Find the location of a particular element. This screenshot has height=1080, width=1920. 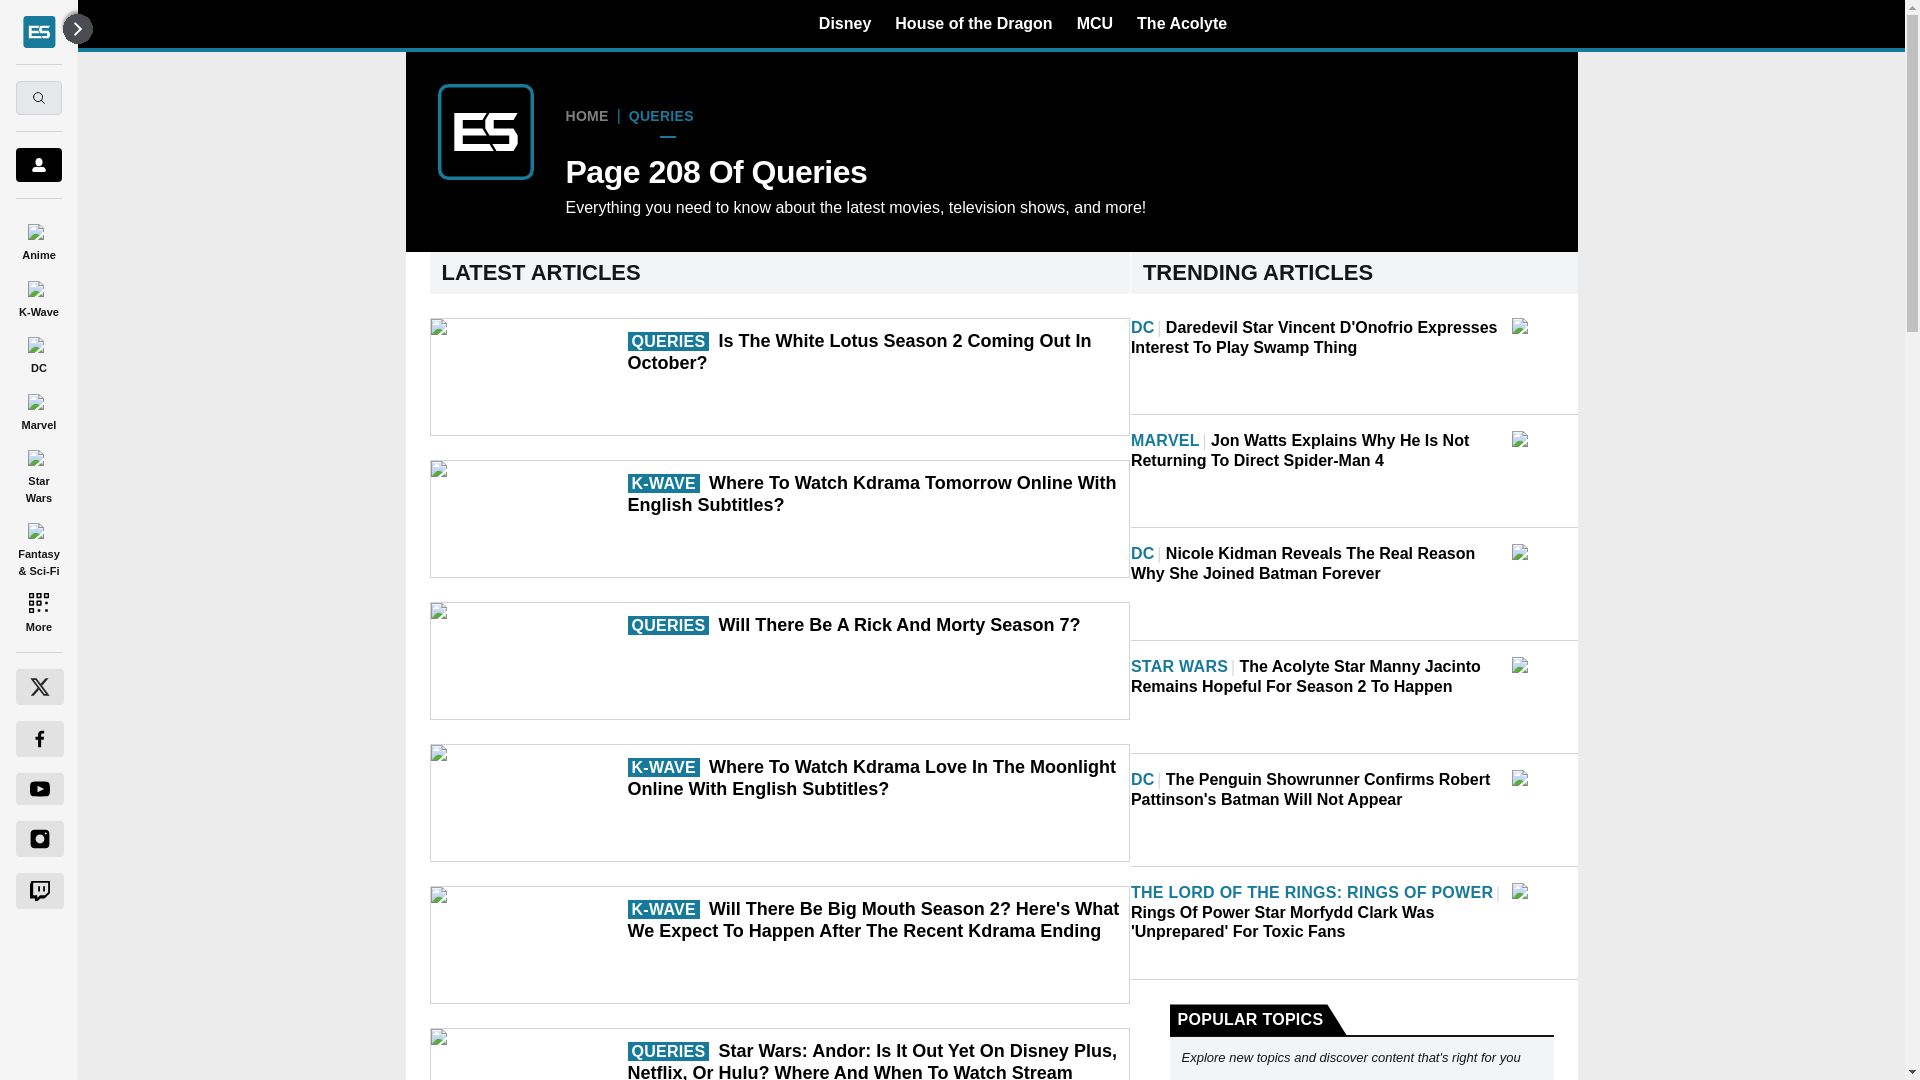

Marvel is located at coordinates (38, 408).